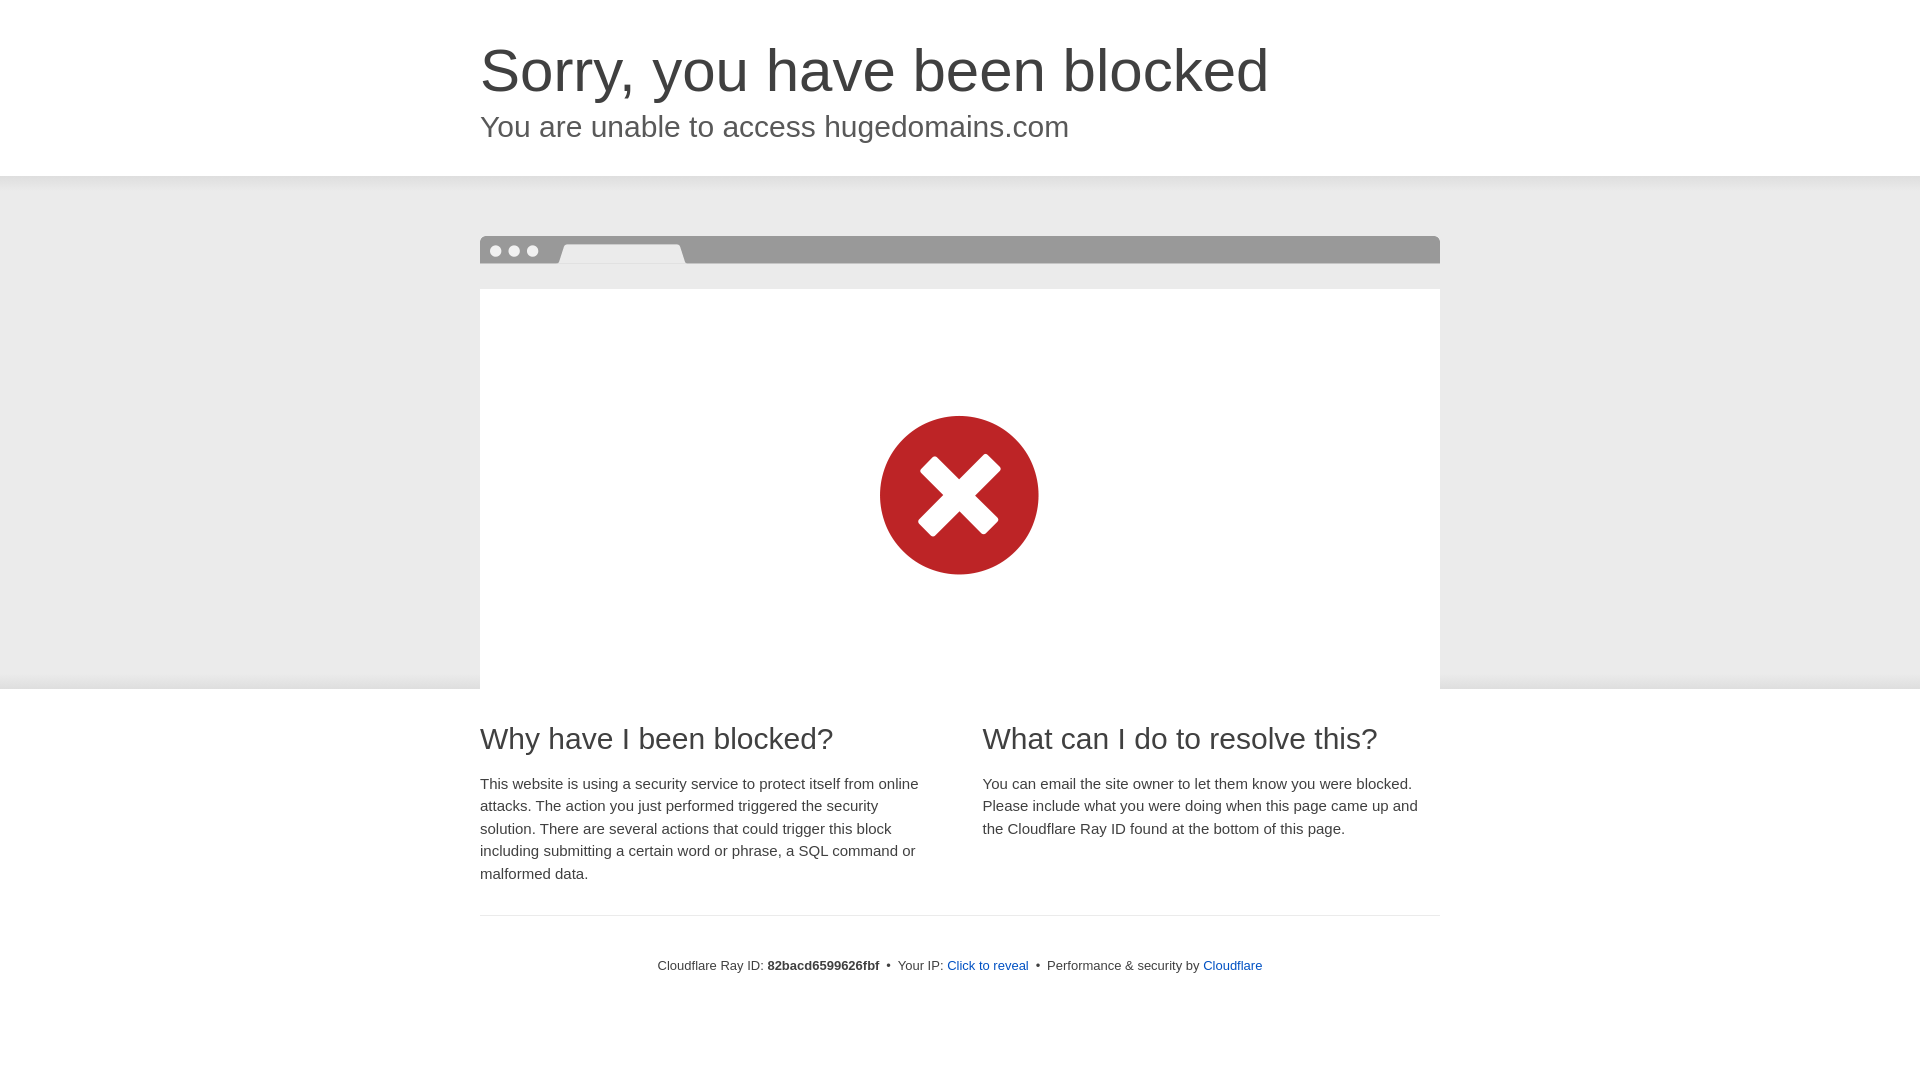  What do you see at coordinates (1232, 966) in the screenshot?
I see `Cloudflare` at bounding box center [1232, 966].